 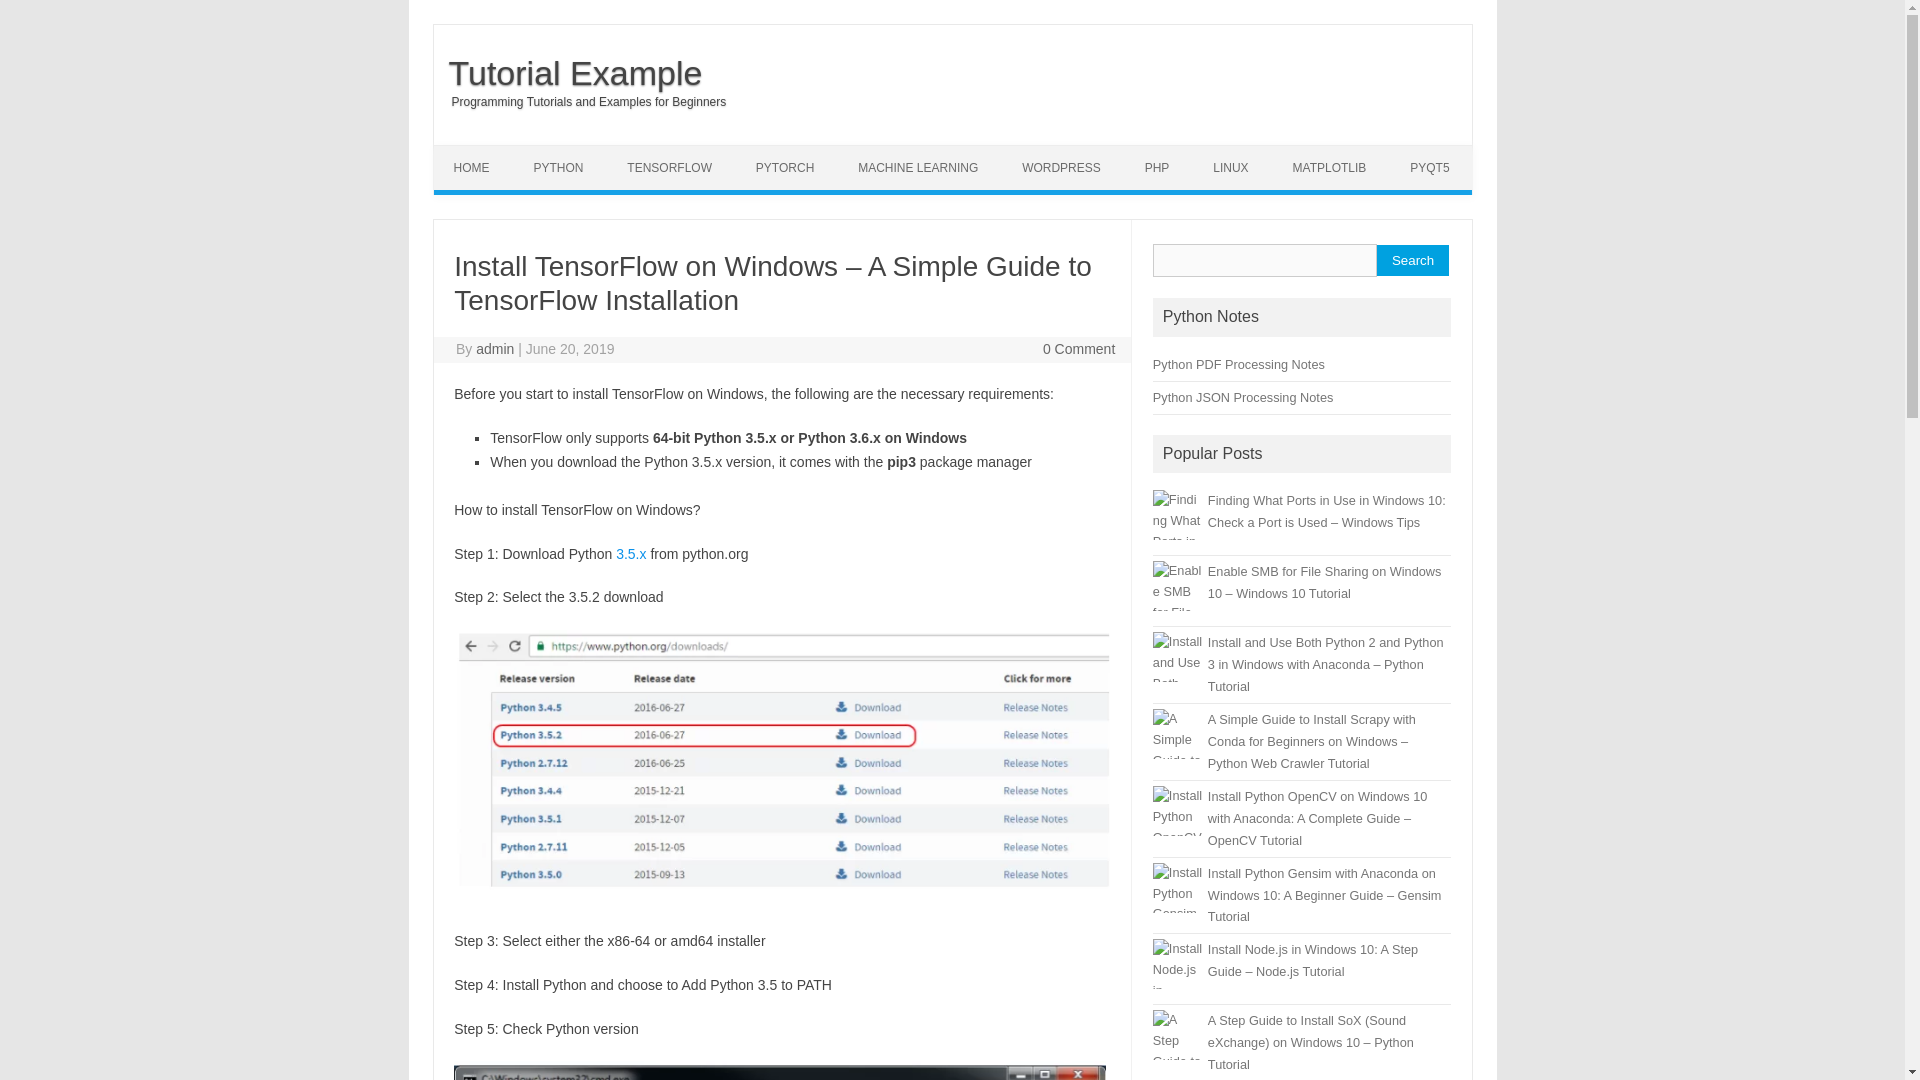 I want to click on admin, so click(x=495, y=349).